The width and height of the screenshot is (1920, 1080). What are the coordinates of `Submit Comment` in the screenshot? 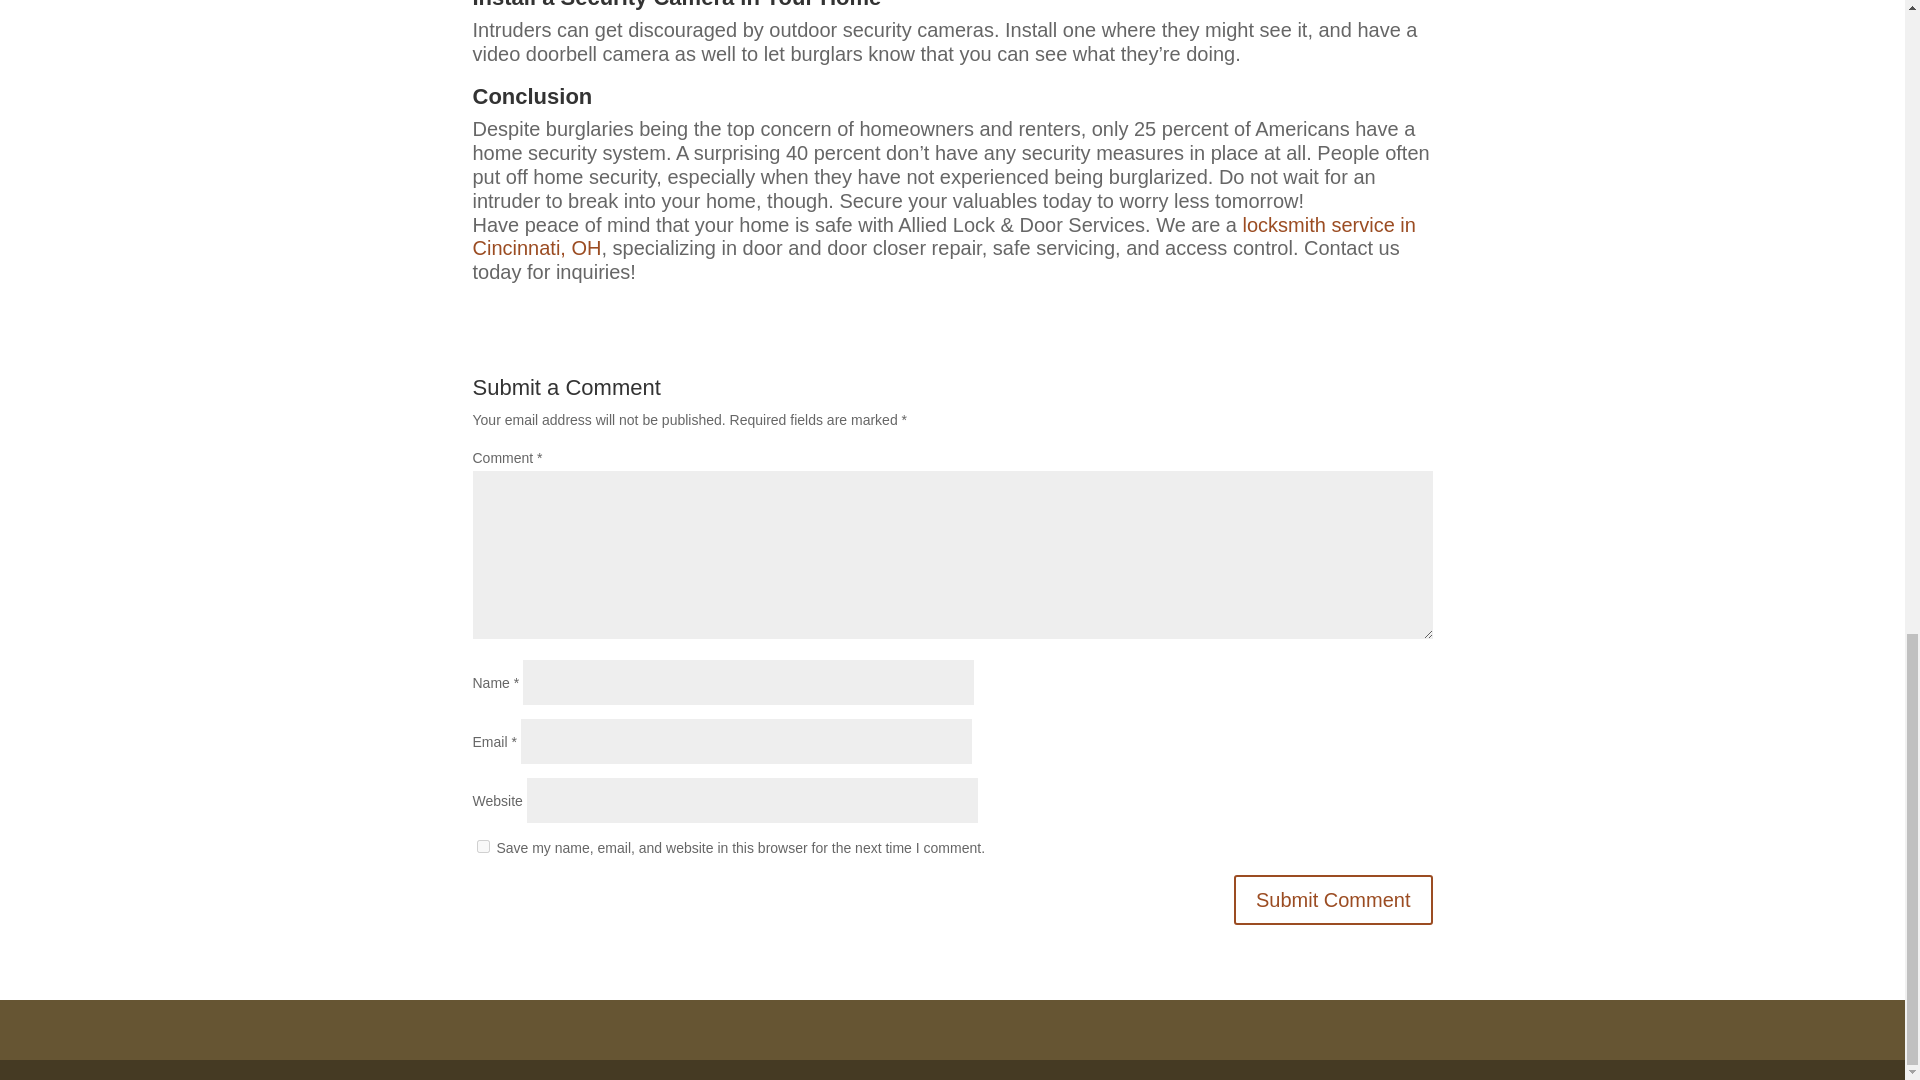 It's located at (1333, 899).